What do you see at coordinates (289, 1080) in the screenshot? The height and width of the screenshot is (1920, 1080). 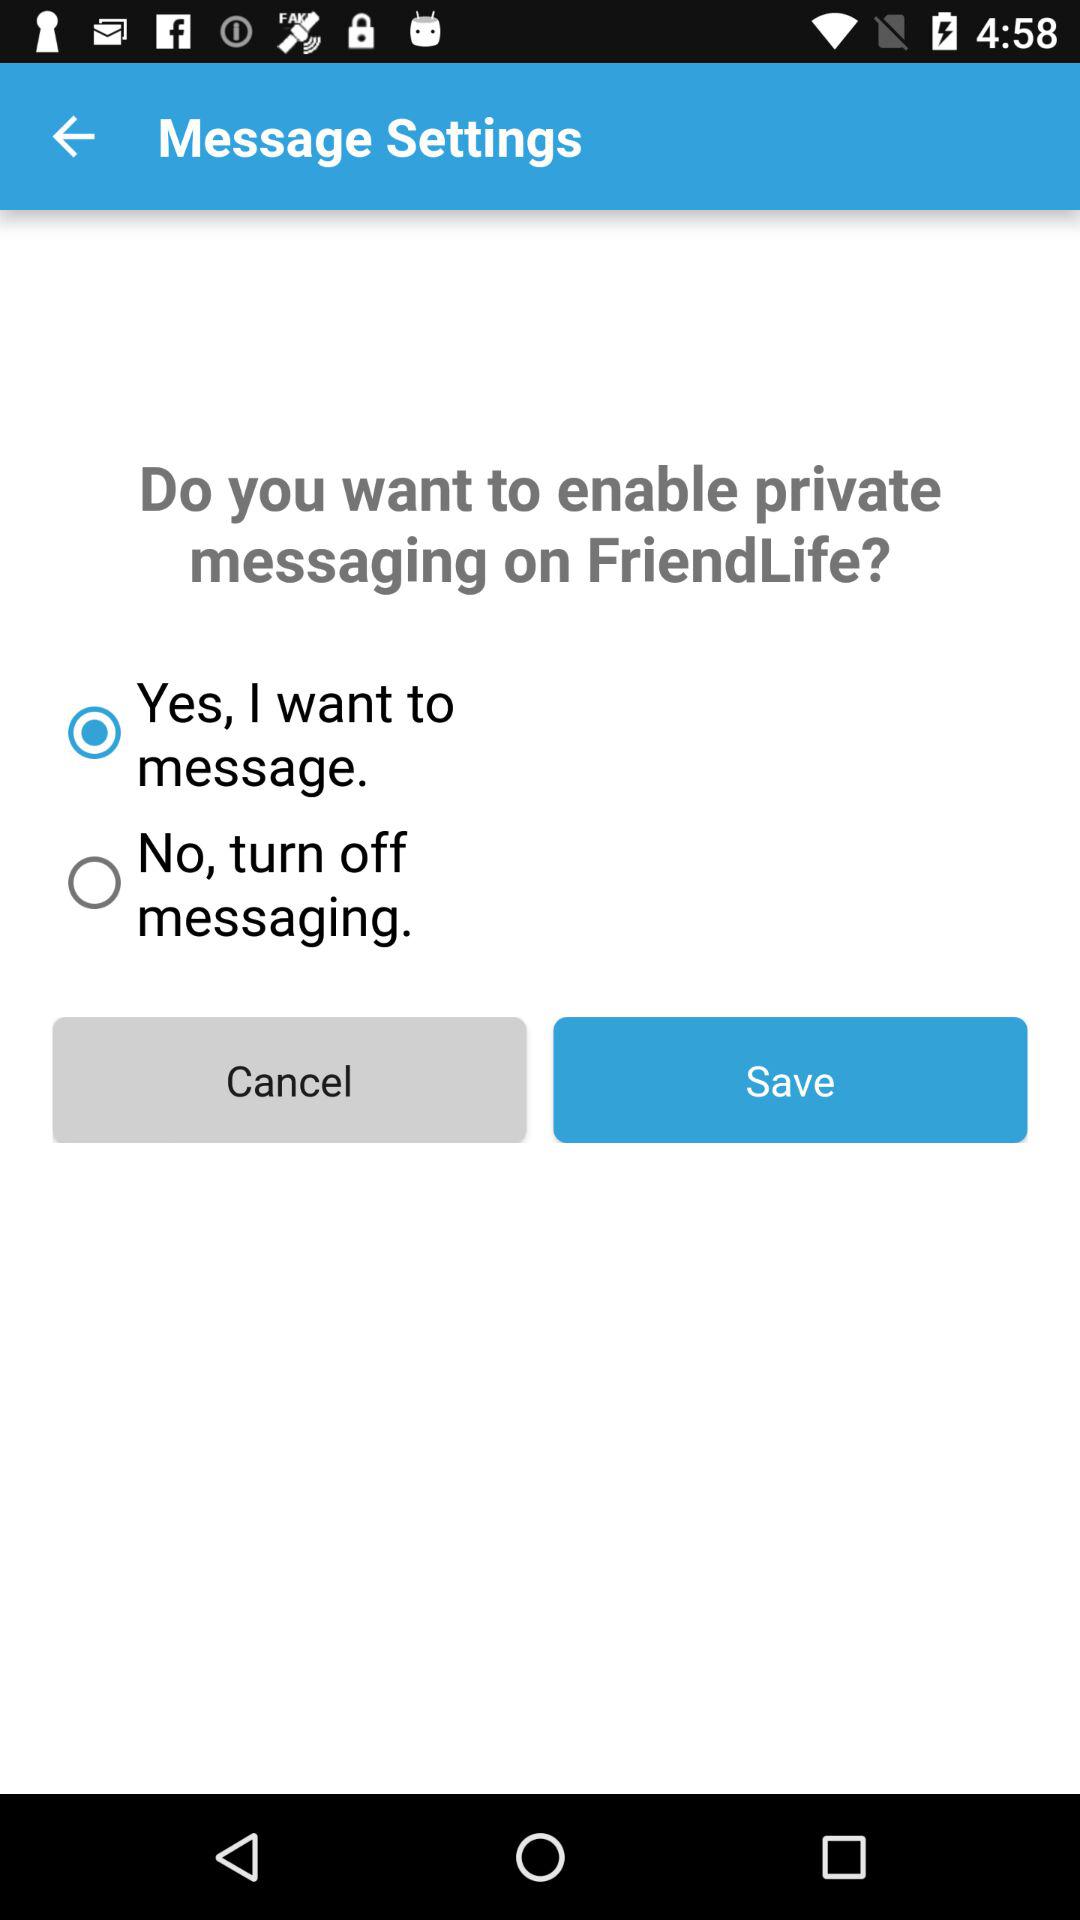 I see `turn off the item below the no turn off icon` at bounding box center [289, 1080].